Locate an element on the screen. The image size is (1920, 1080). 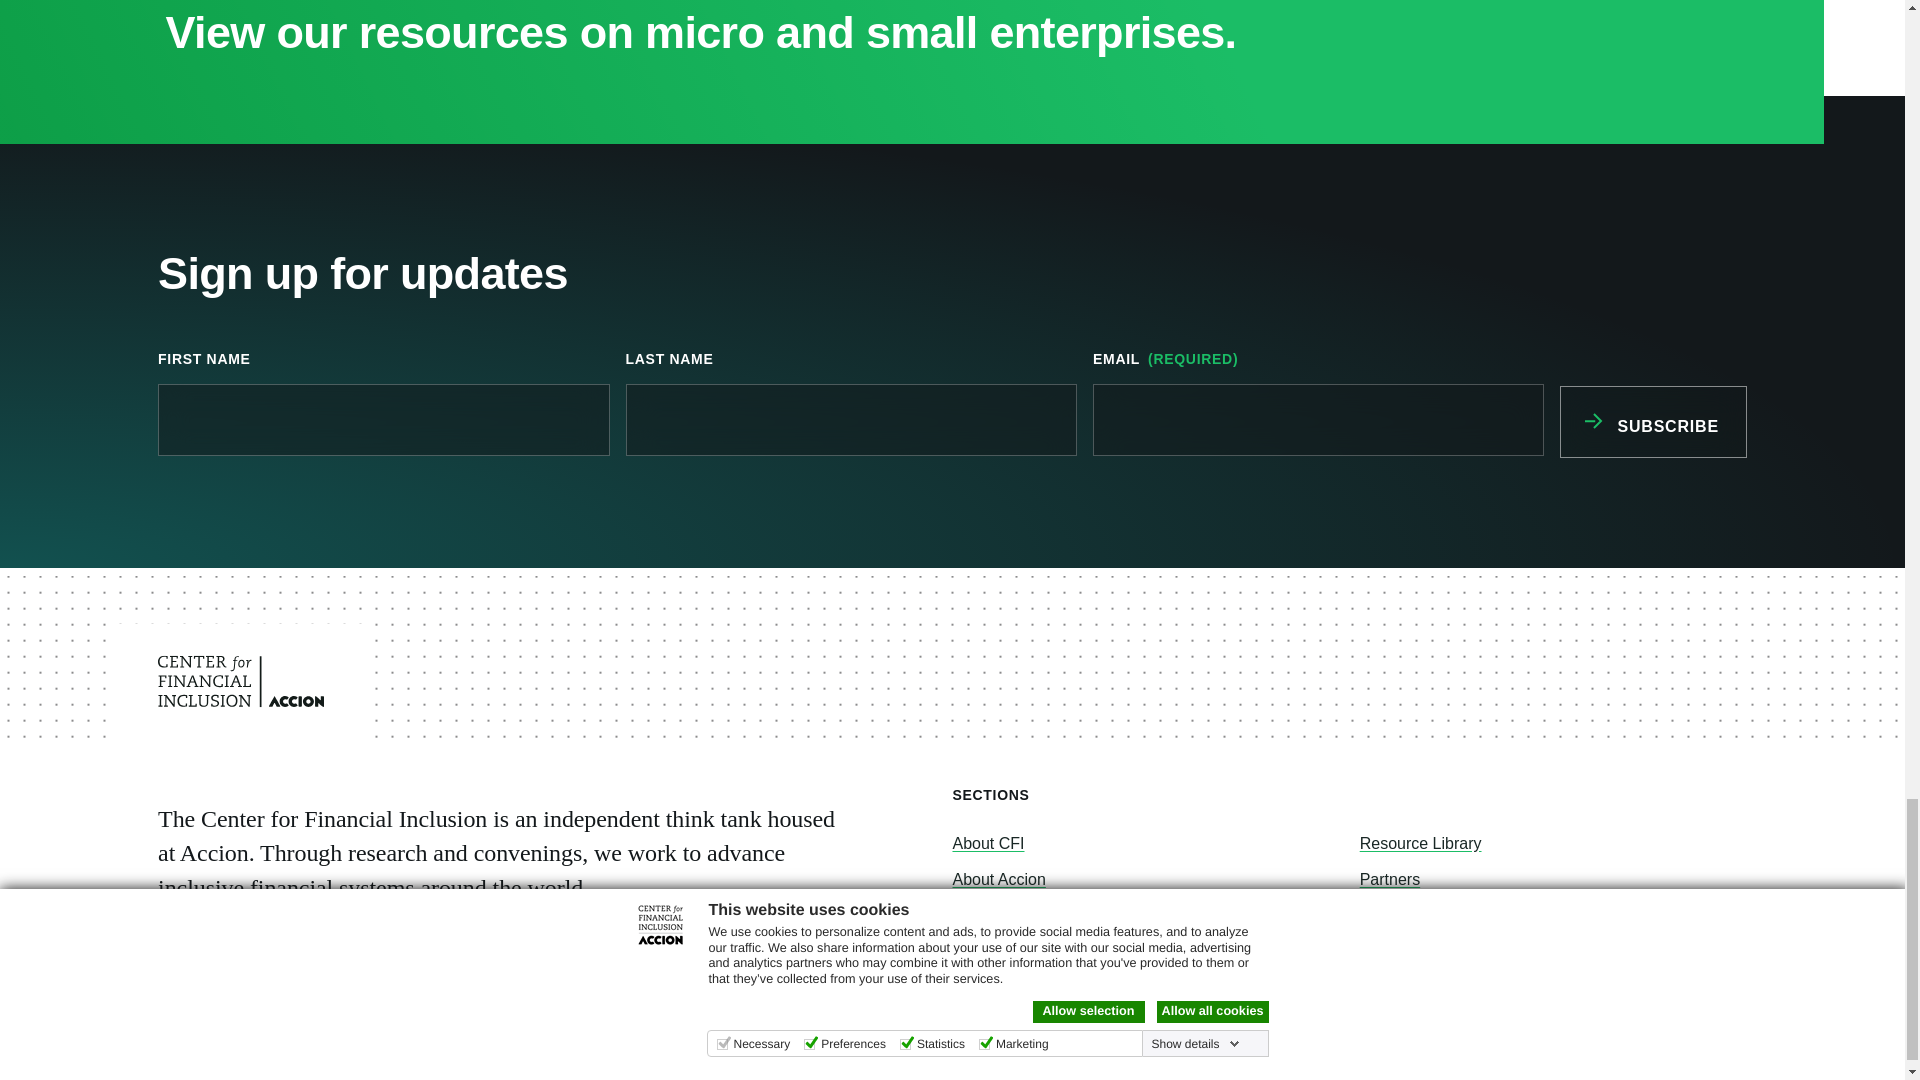
subscribe is located at coordinates (1652, 421).